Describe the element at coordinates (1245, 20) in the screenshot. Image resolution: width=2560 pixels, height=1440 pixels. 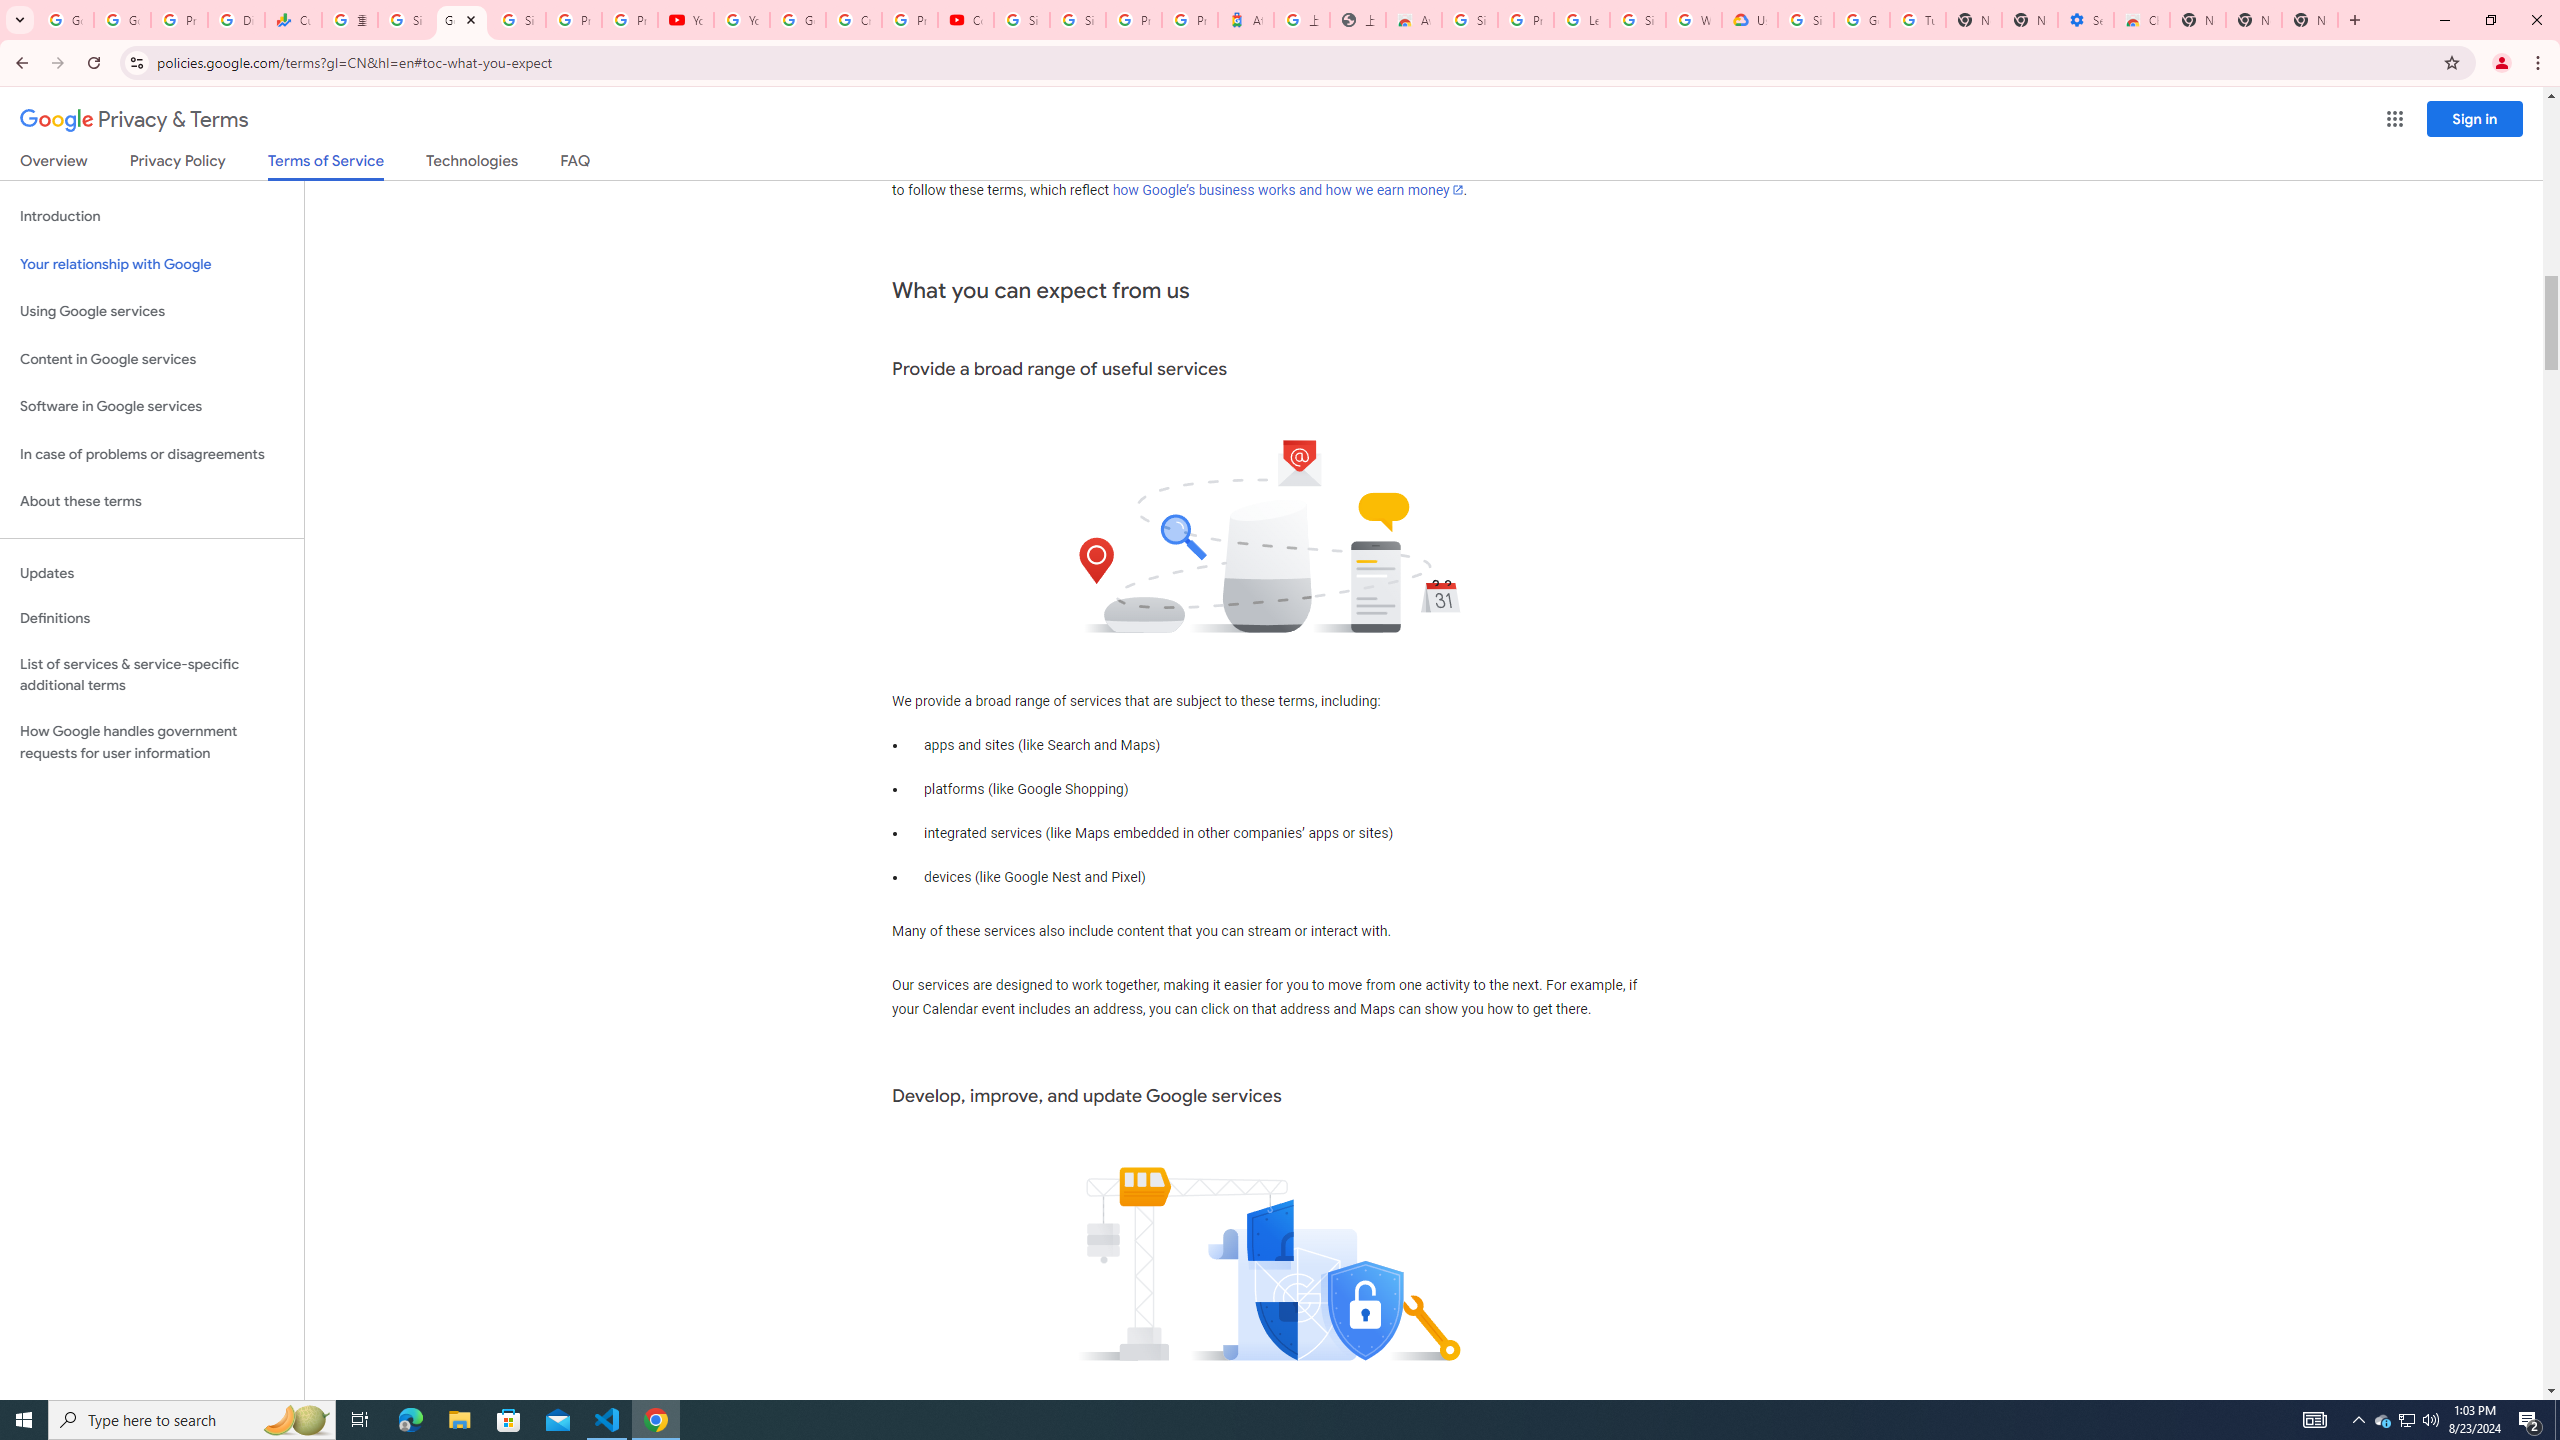
I see `Atour Hotel - Google hotels` at that location.